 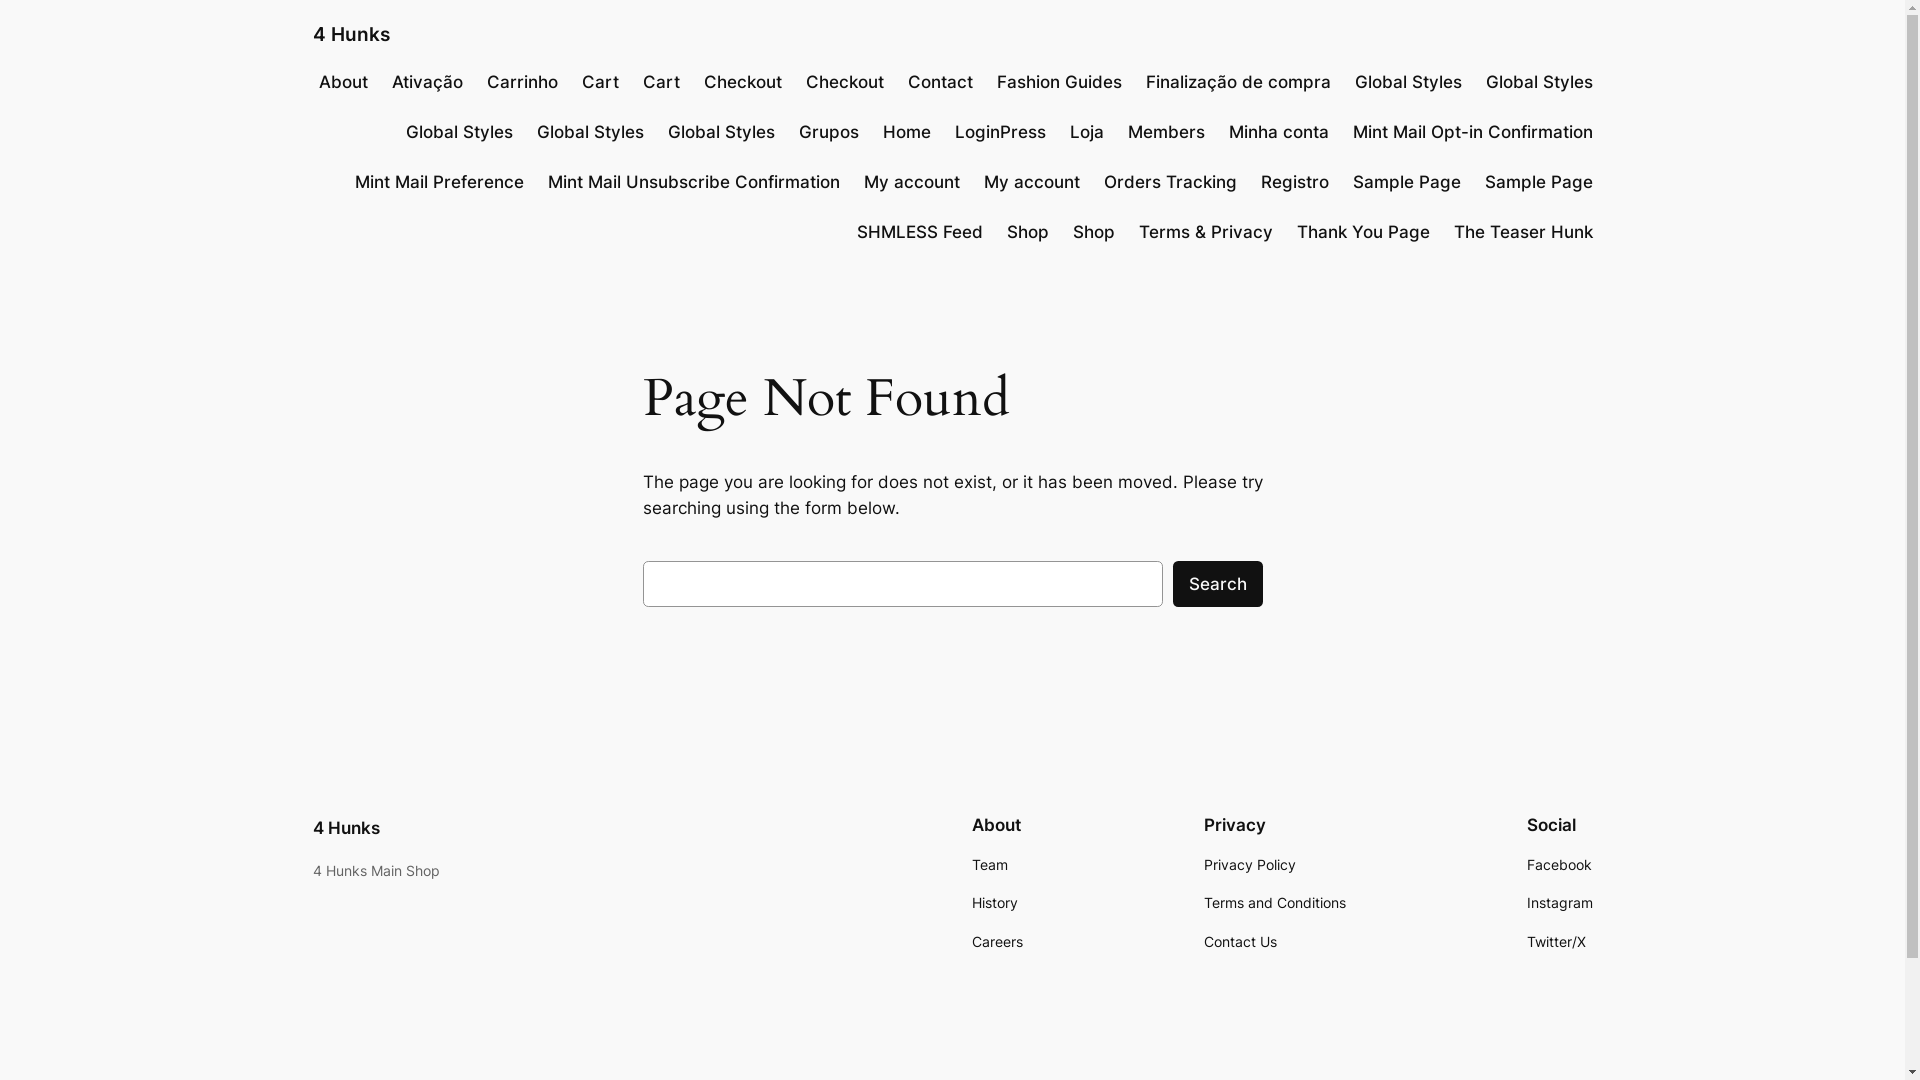 What do you see at coordinates (660, 82) in the screenshot?
I see `Cart` at bounding box center [660, 82].